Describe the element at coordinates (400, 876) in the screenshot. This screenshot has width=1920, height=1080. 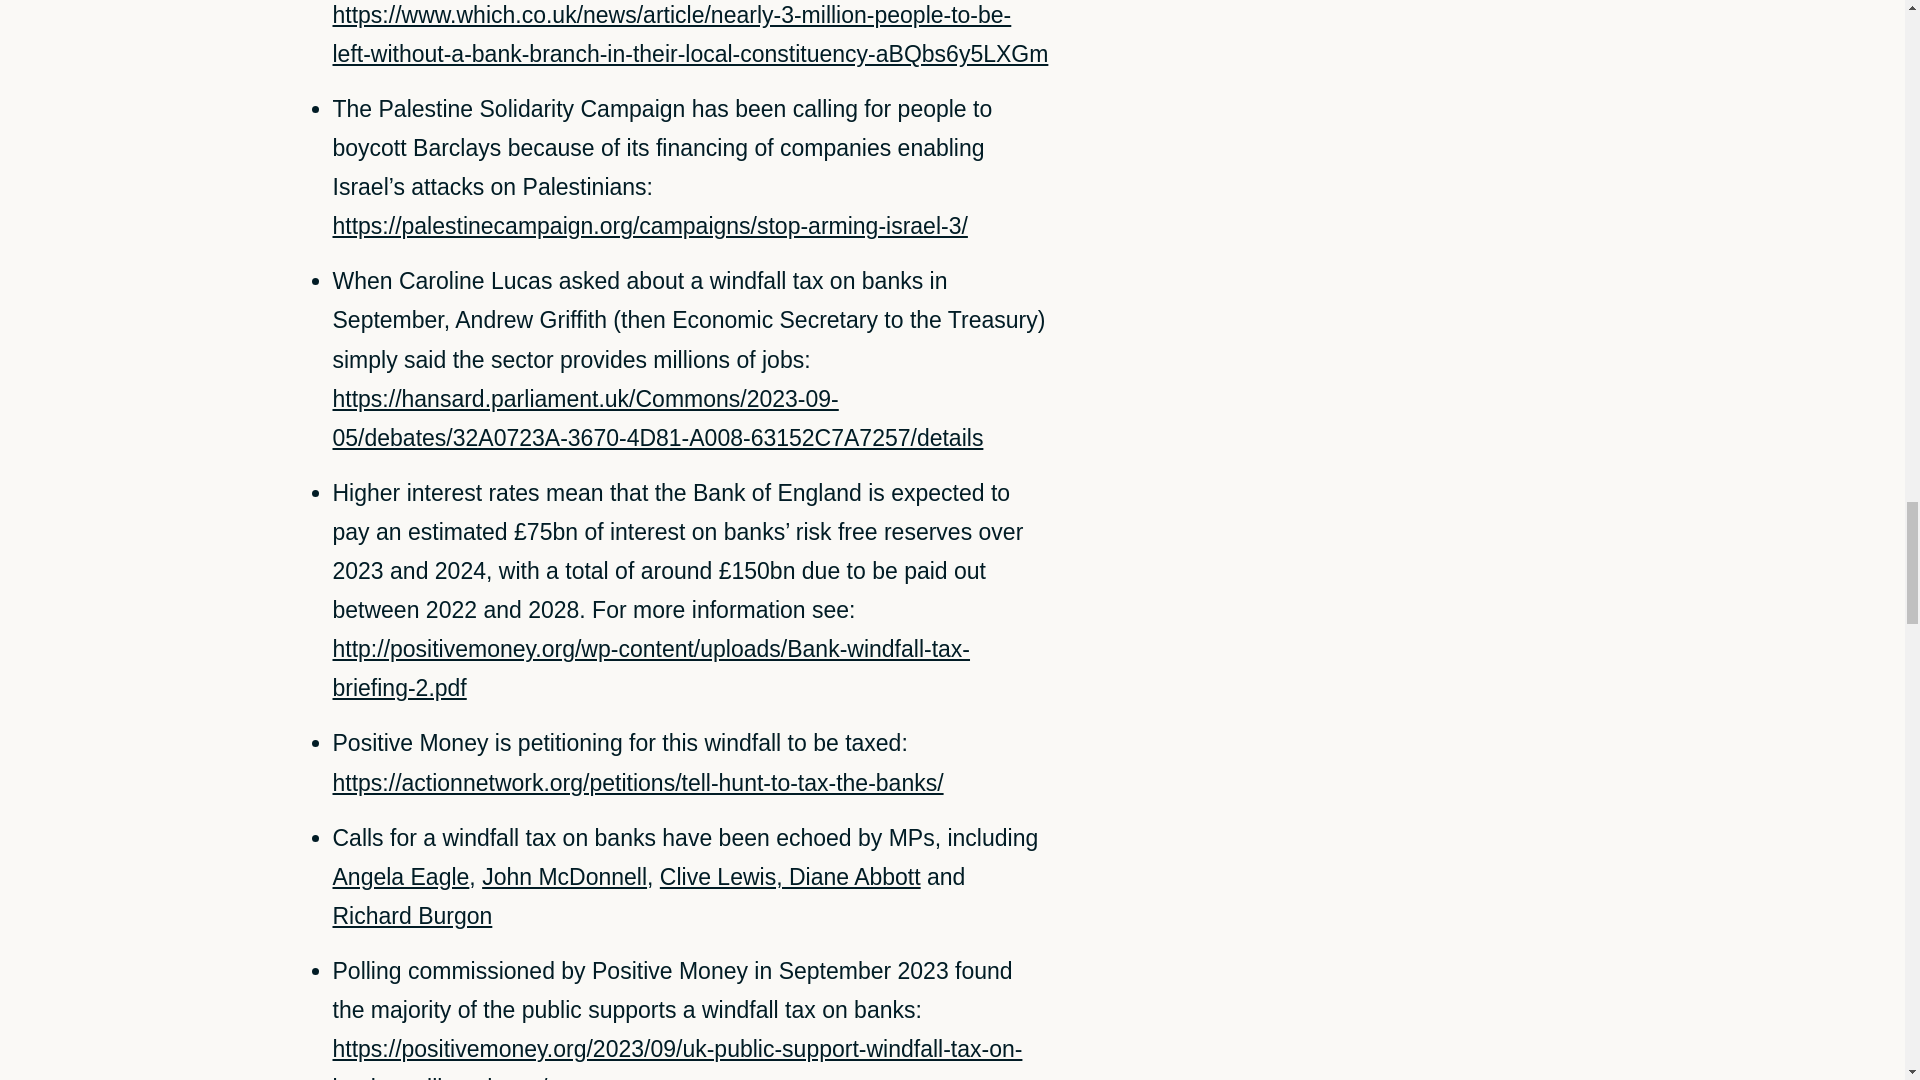
I see `Angela Eagle` at that location.